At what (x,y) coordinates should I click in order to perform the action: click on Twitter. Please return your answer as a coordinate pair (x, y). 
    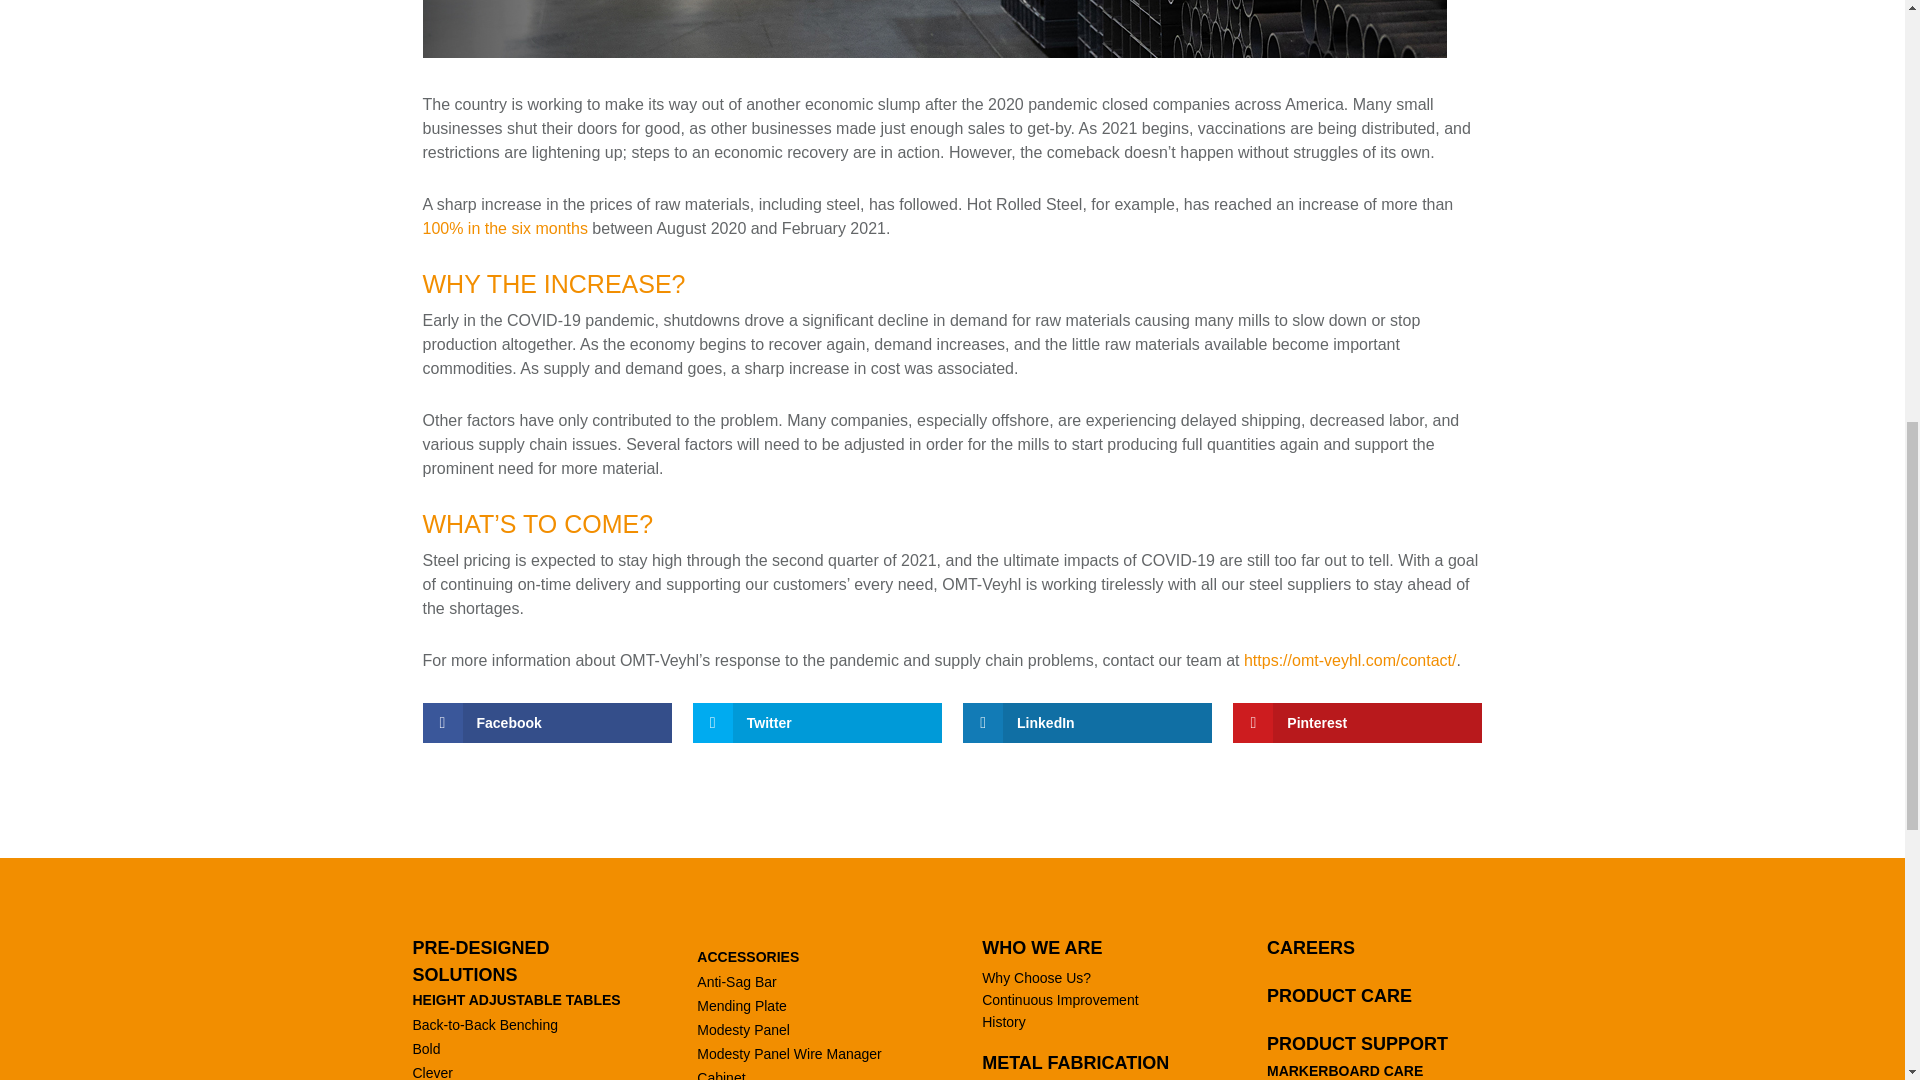
    Looking at the image, I should click on (818, 723).